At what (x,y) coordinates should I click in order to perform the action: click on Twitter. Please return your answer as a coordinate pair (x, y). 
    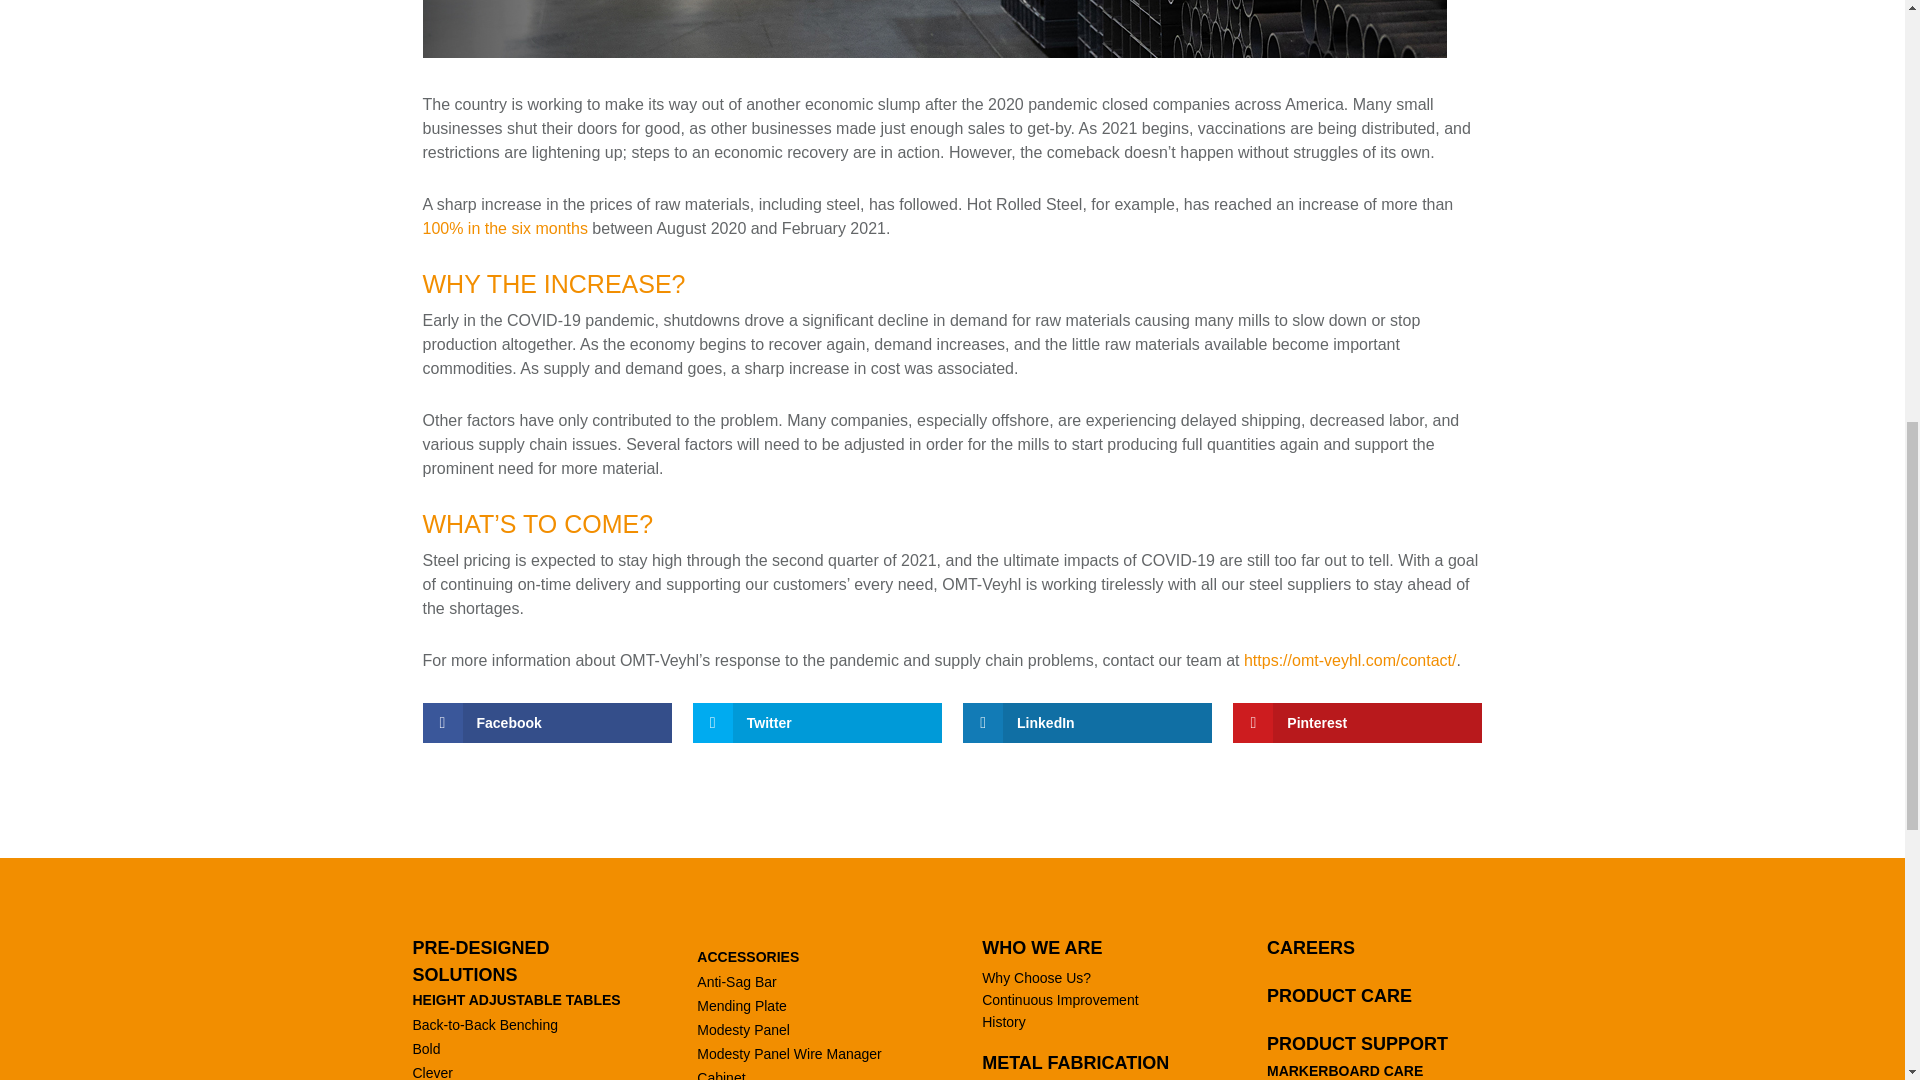
    Looking at the image, I should click on (818, 723).